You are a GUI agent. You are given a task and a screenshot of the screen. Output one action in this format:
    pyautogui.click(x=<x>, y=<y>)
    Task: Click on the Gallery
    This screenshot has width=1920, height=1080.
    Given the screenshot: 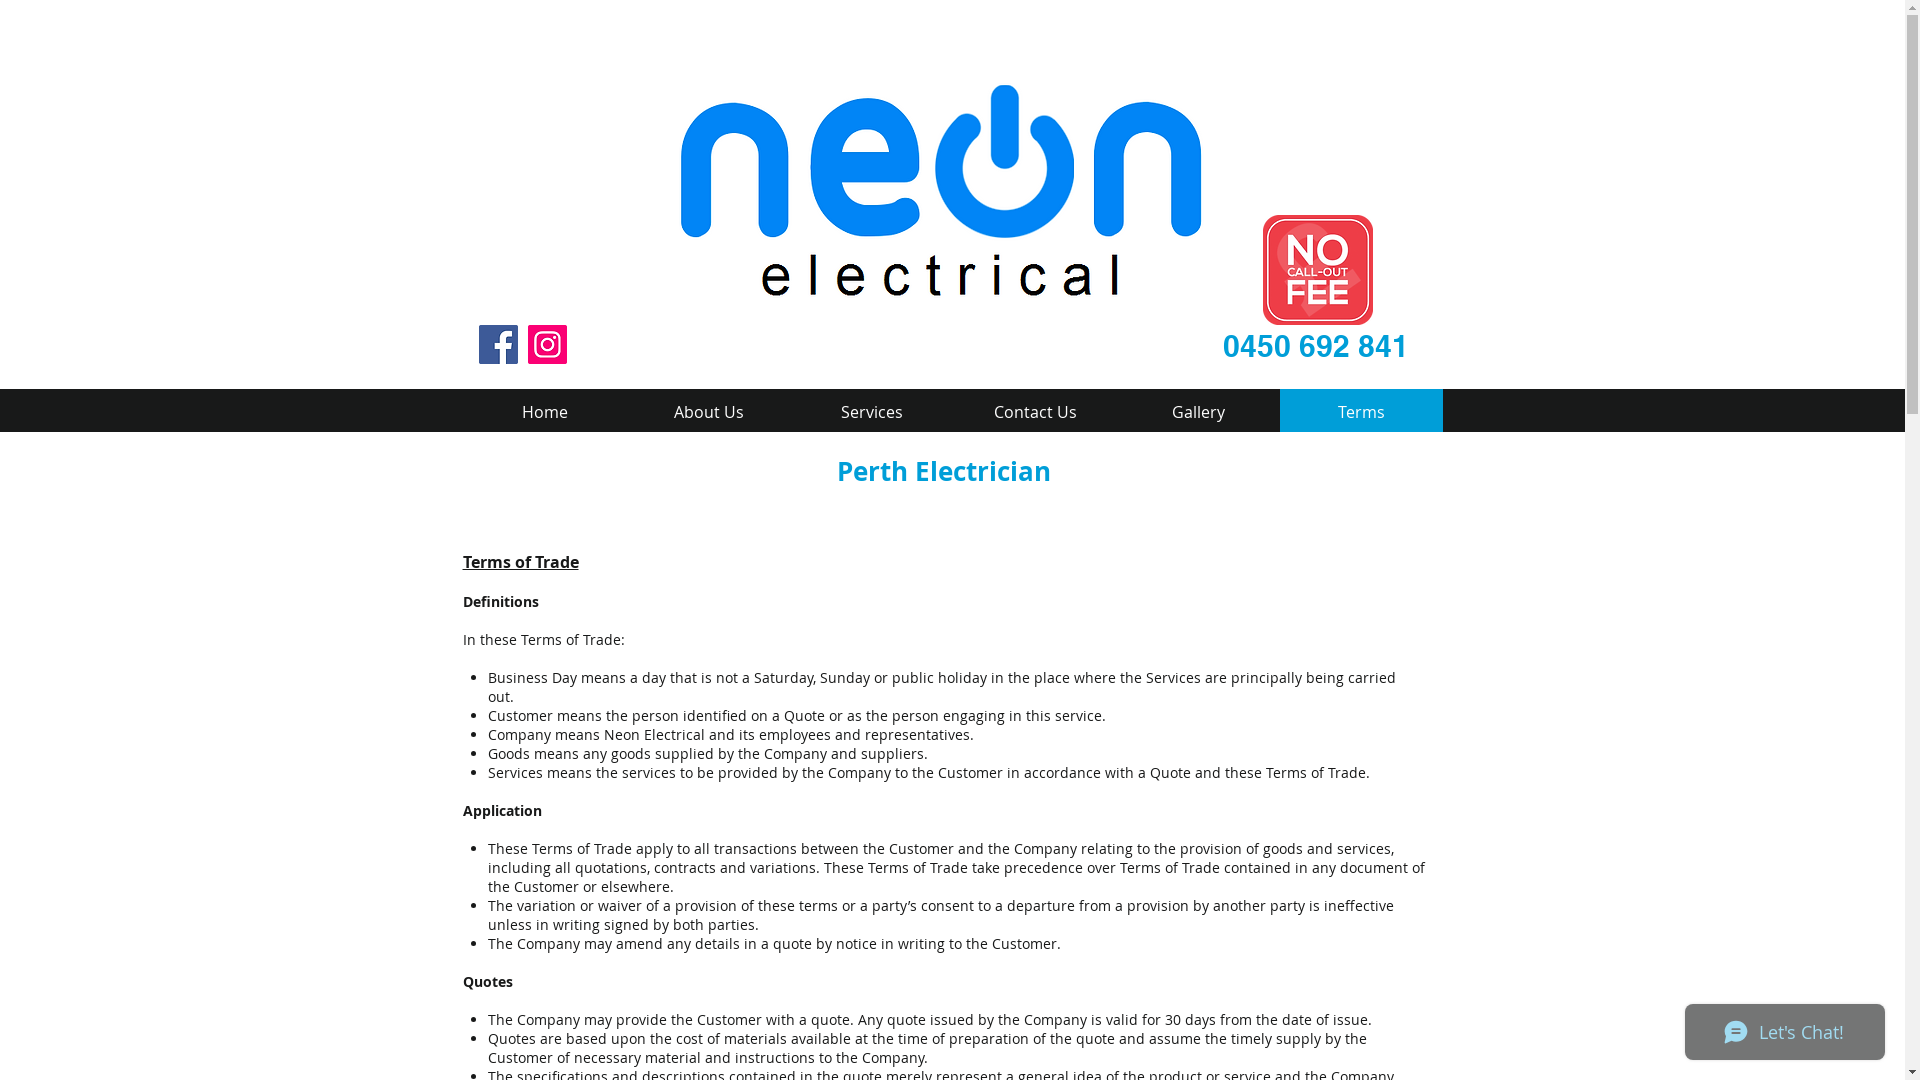 What is the action you would take?
    pyautogui.click(x=1198, y=412)
    